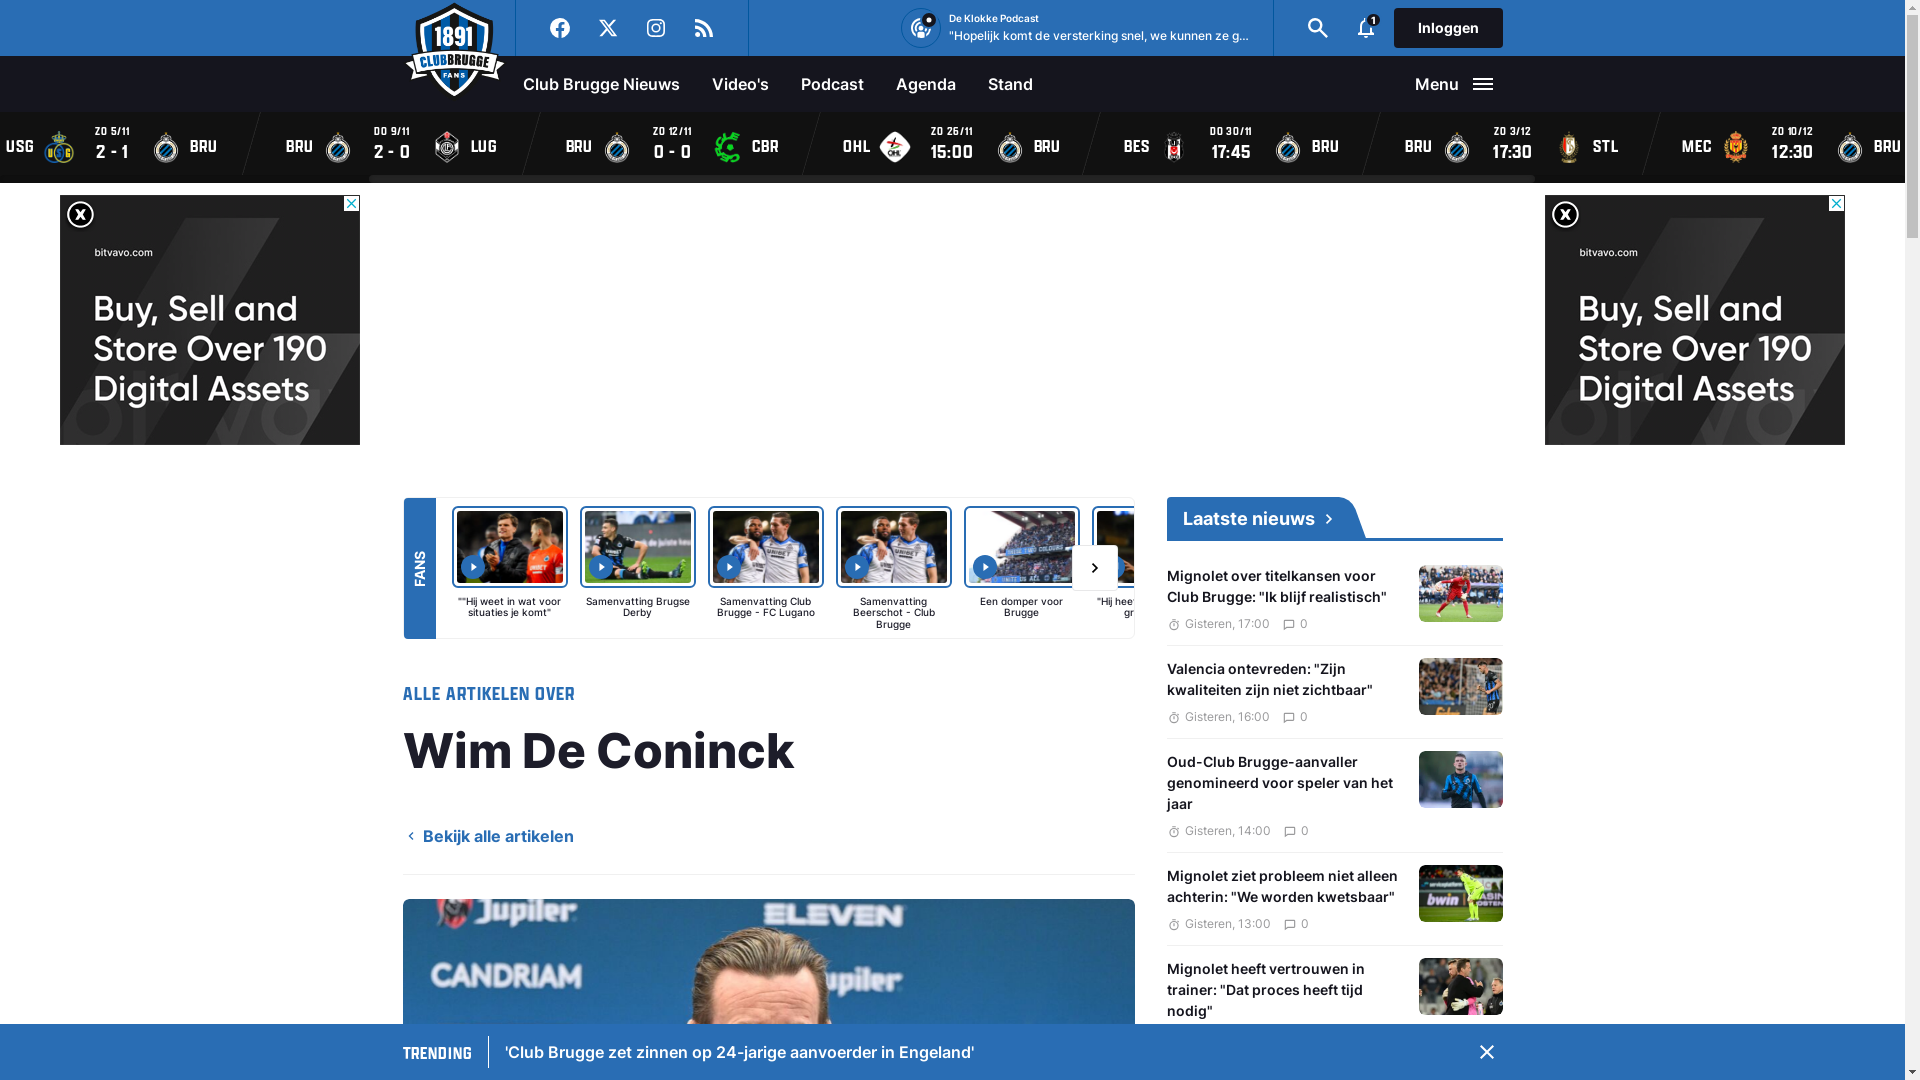 The height and width of the screenshot is (1080, 1920). What do you see at coordinates (772, 568) in the screenshot?
I see `Samenvatting Club Brugge - FC Lugano` at bounding box center [772, 568].